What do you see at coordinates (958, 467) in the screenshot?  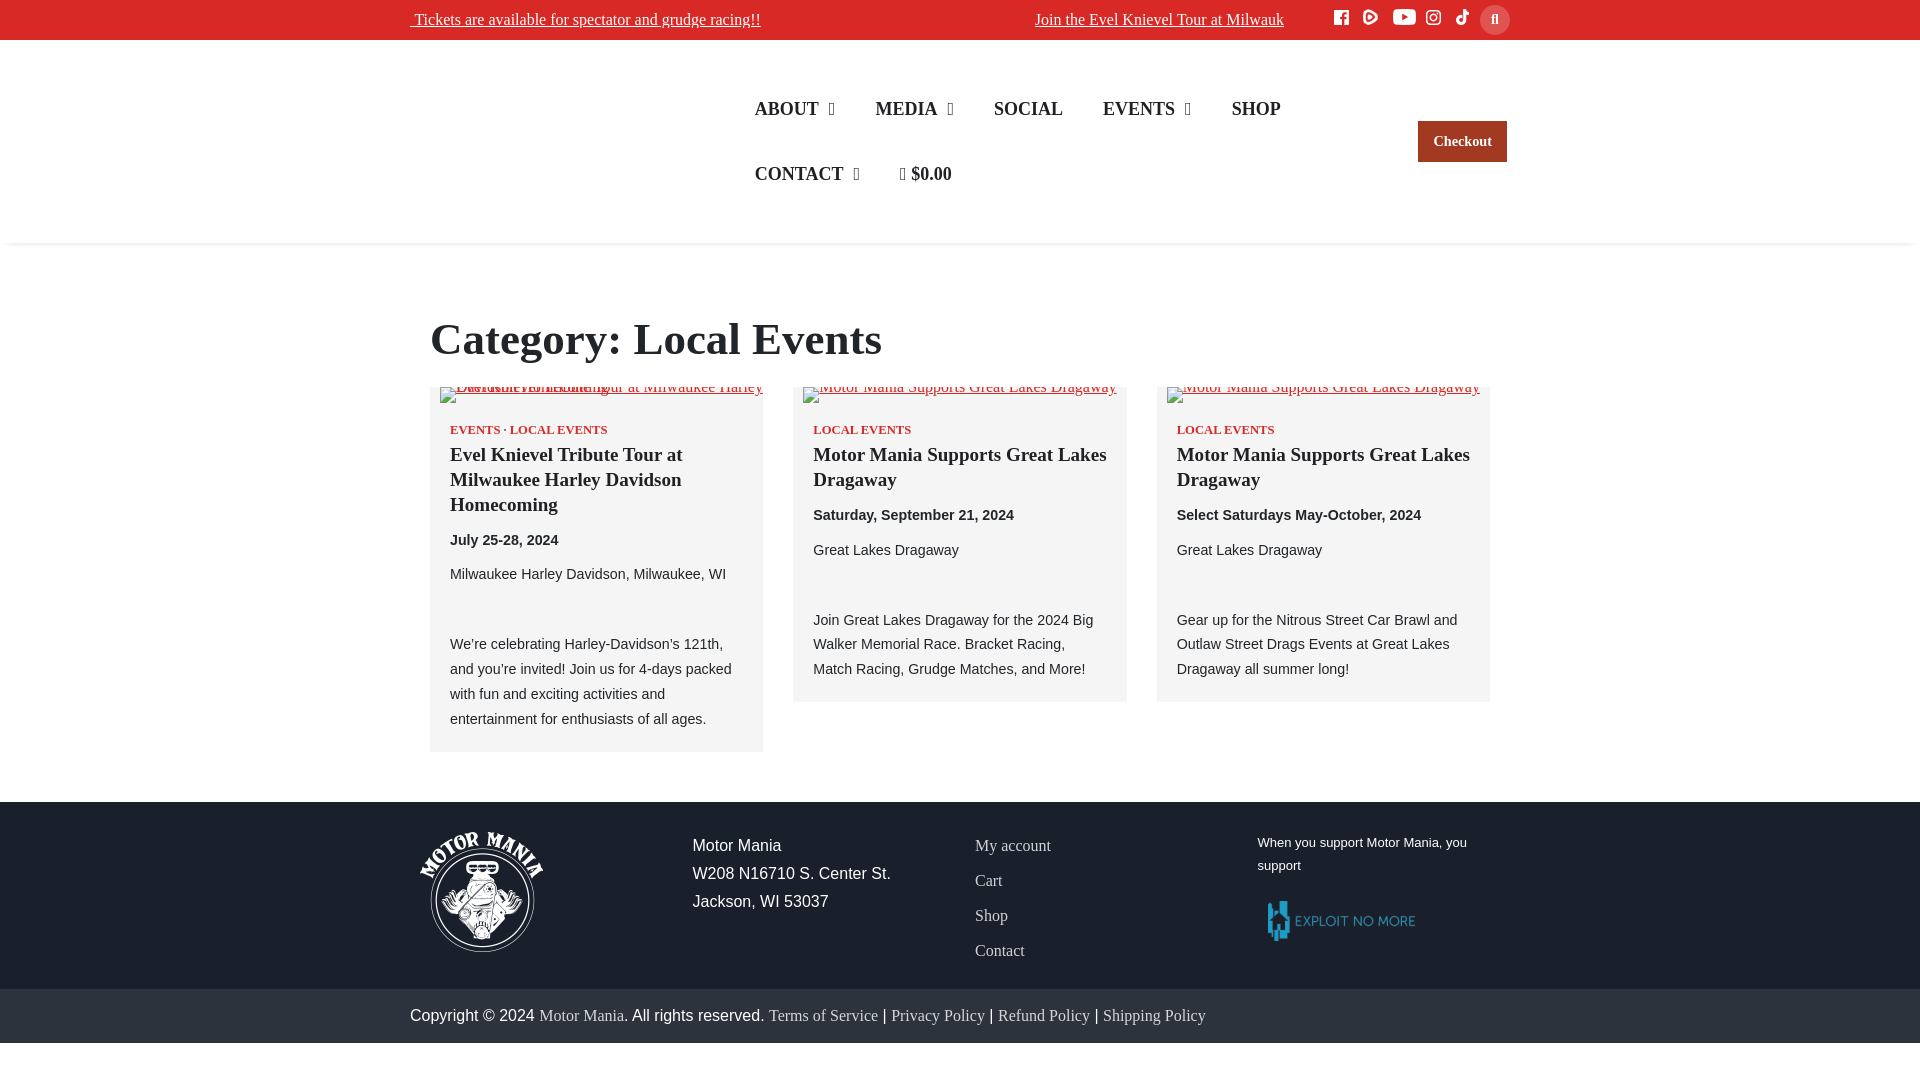 I see `Motor Mania Supports Great Lakes Dragaway` at bounding box center [958, 467].